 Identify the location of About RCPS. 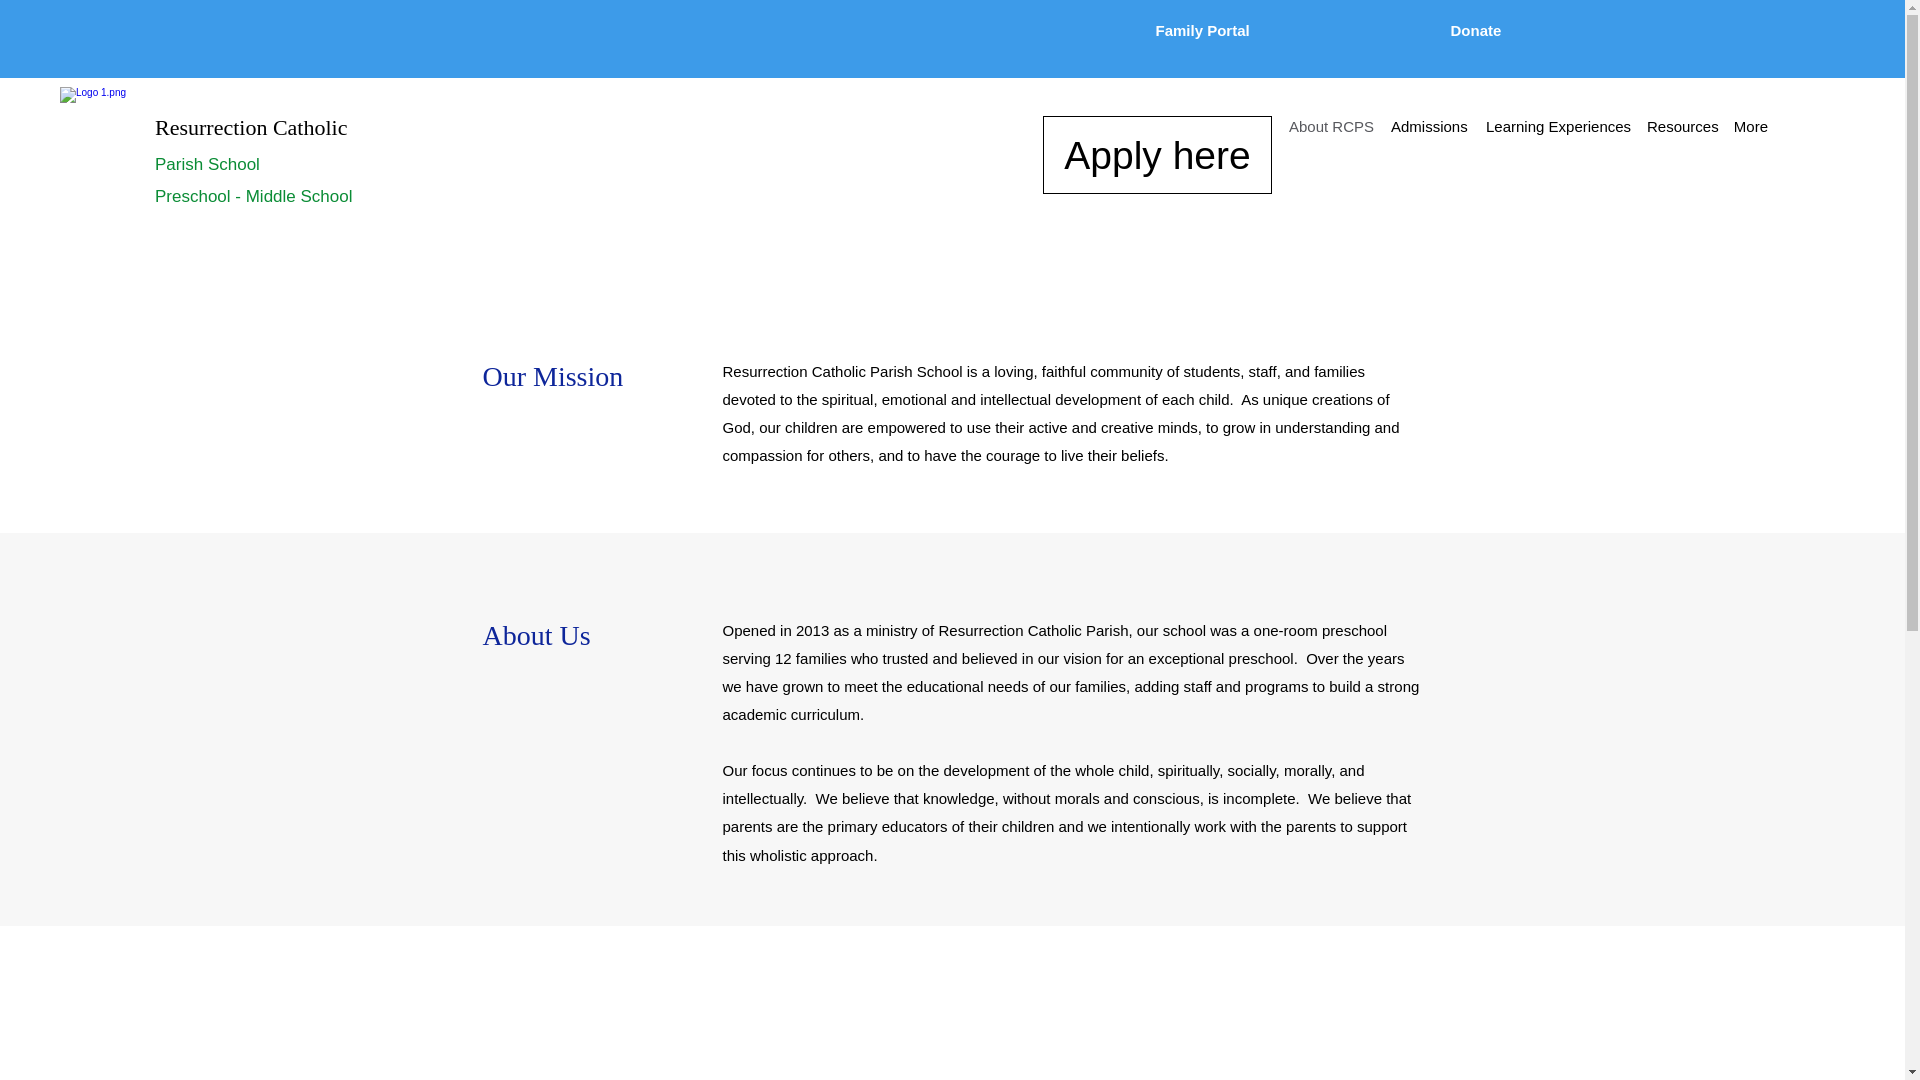
(1329, 126).